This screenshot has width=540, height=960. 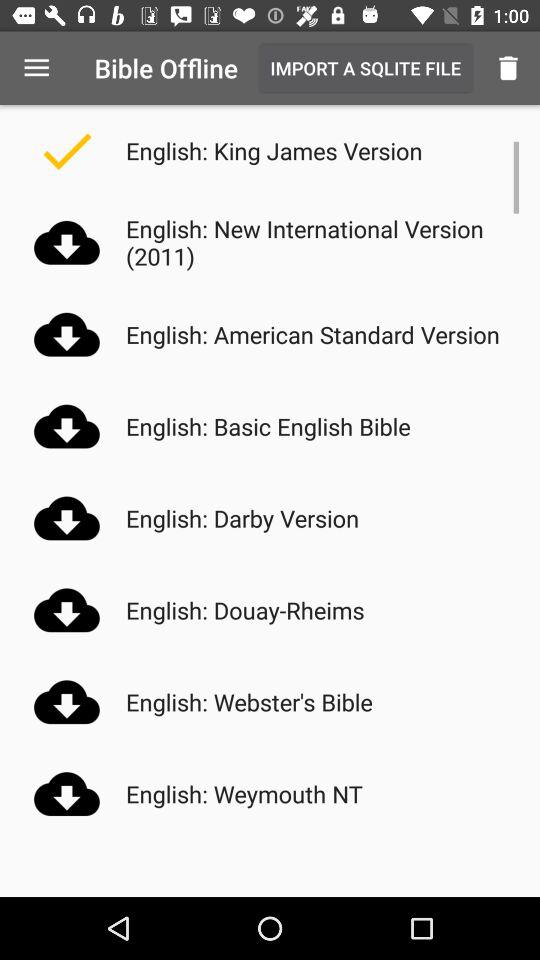 What do you see at coordinates (365, 68) in the screenshot?
I see `turn on icon next to bible offline` at bounding box center [365, 68].